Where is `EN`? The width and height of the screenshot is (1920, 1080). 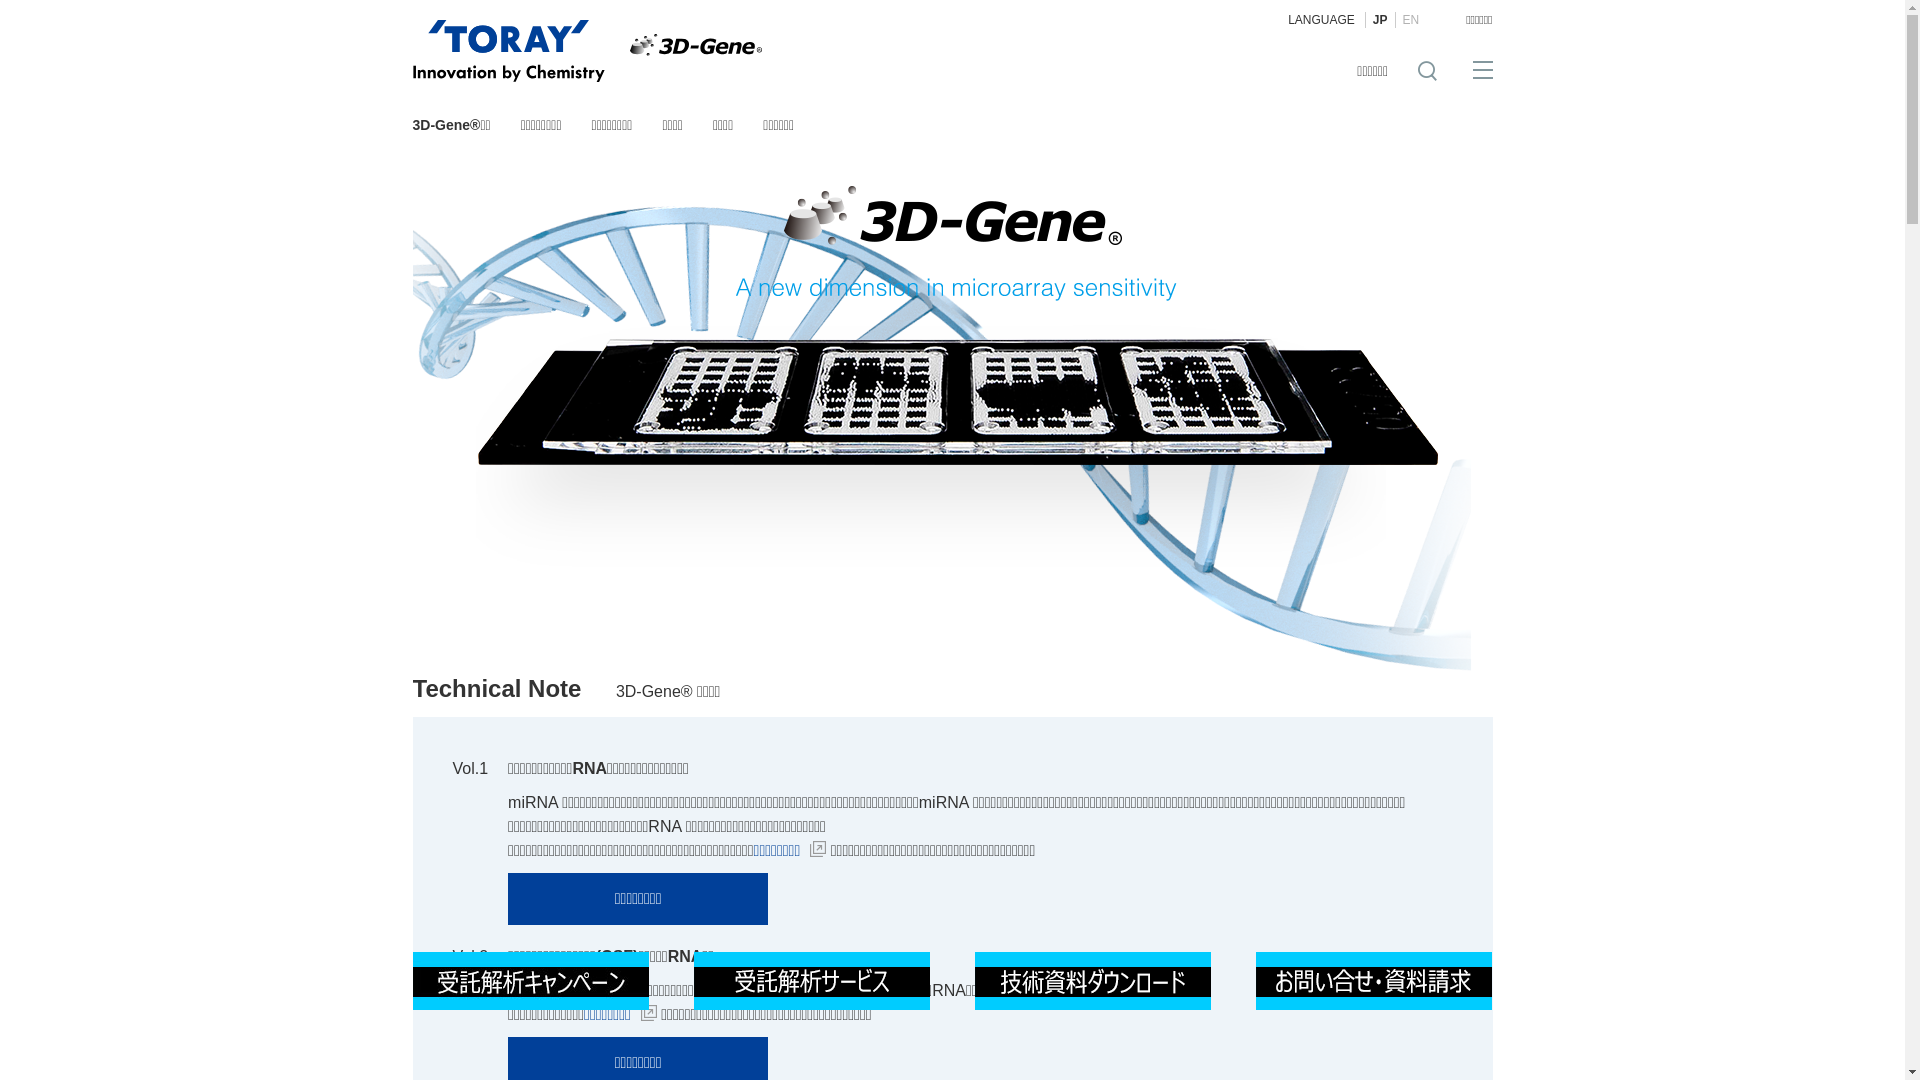
EN is located at coordinates (1411, 20).